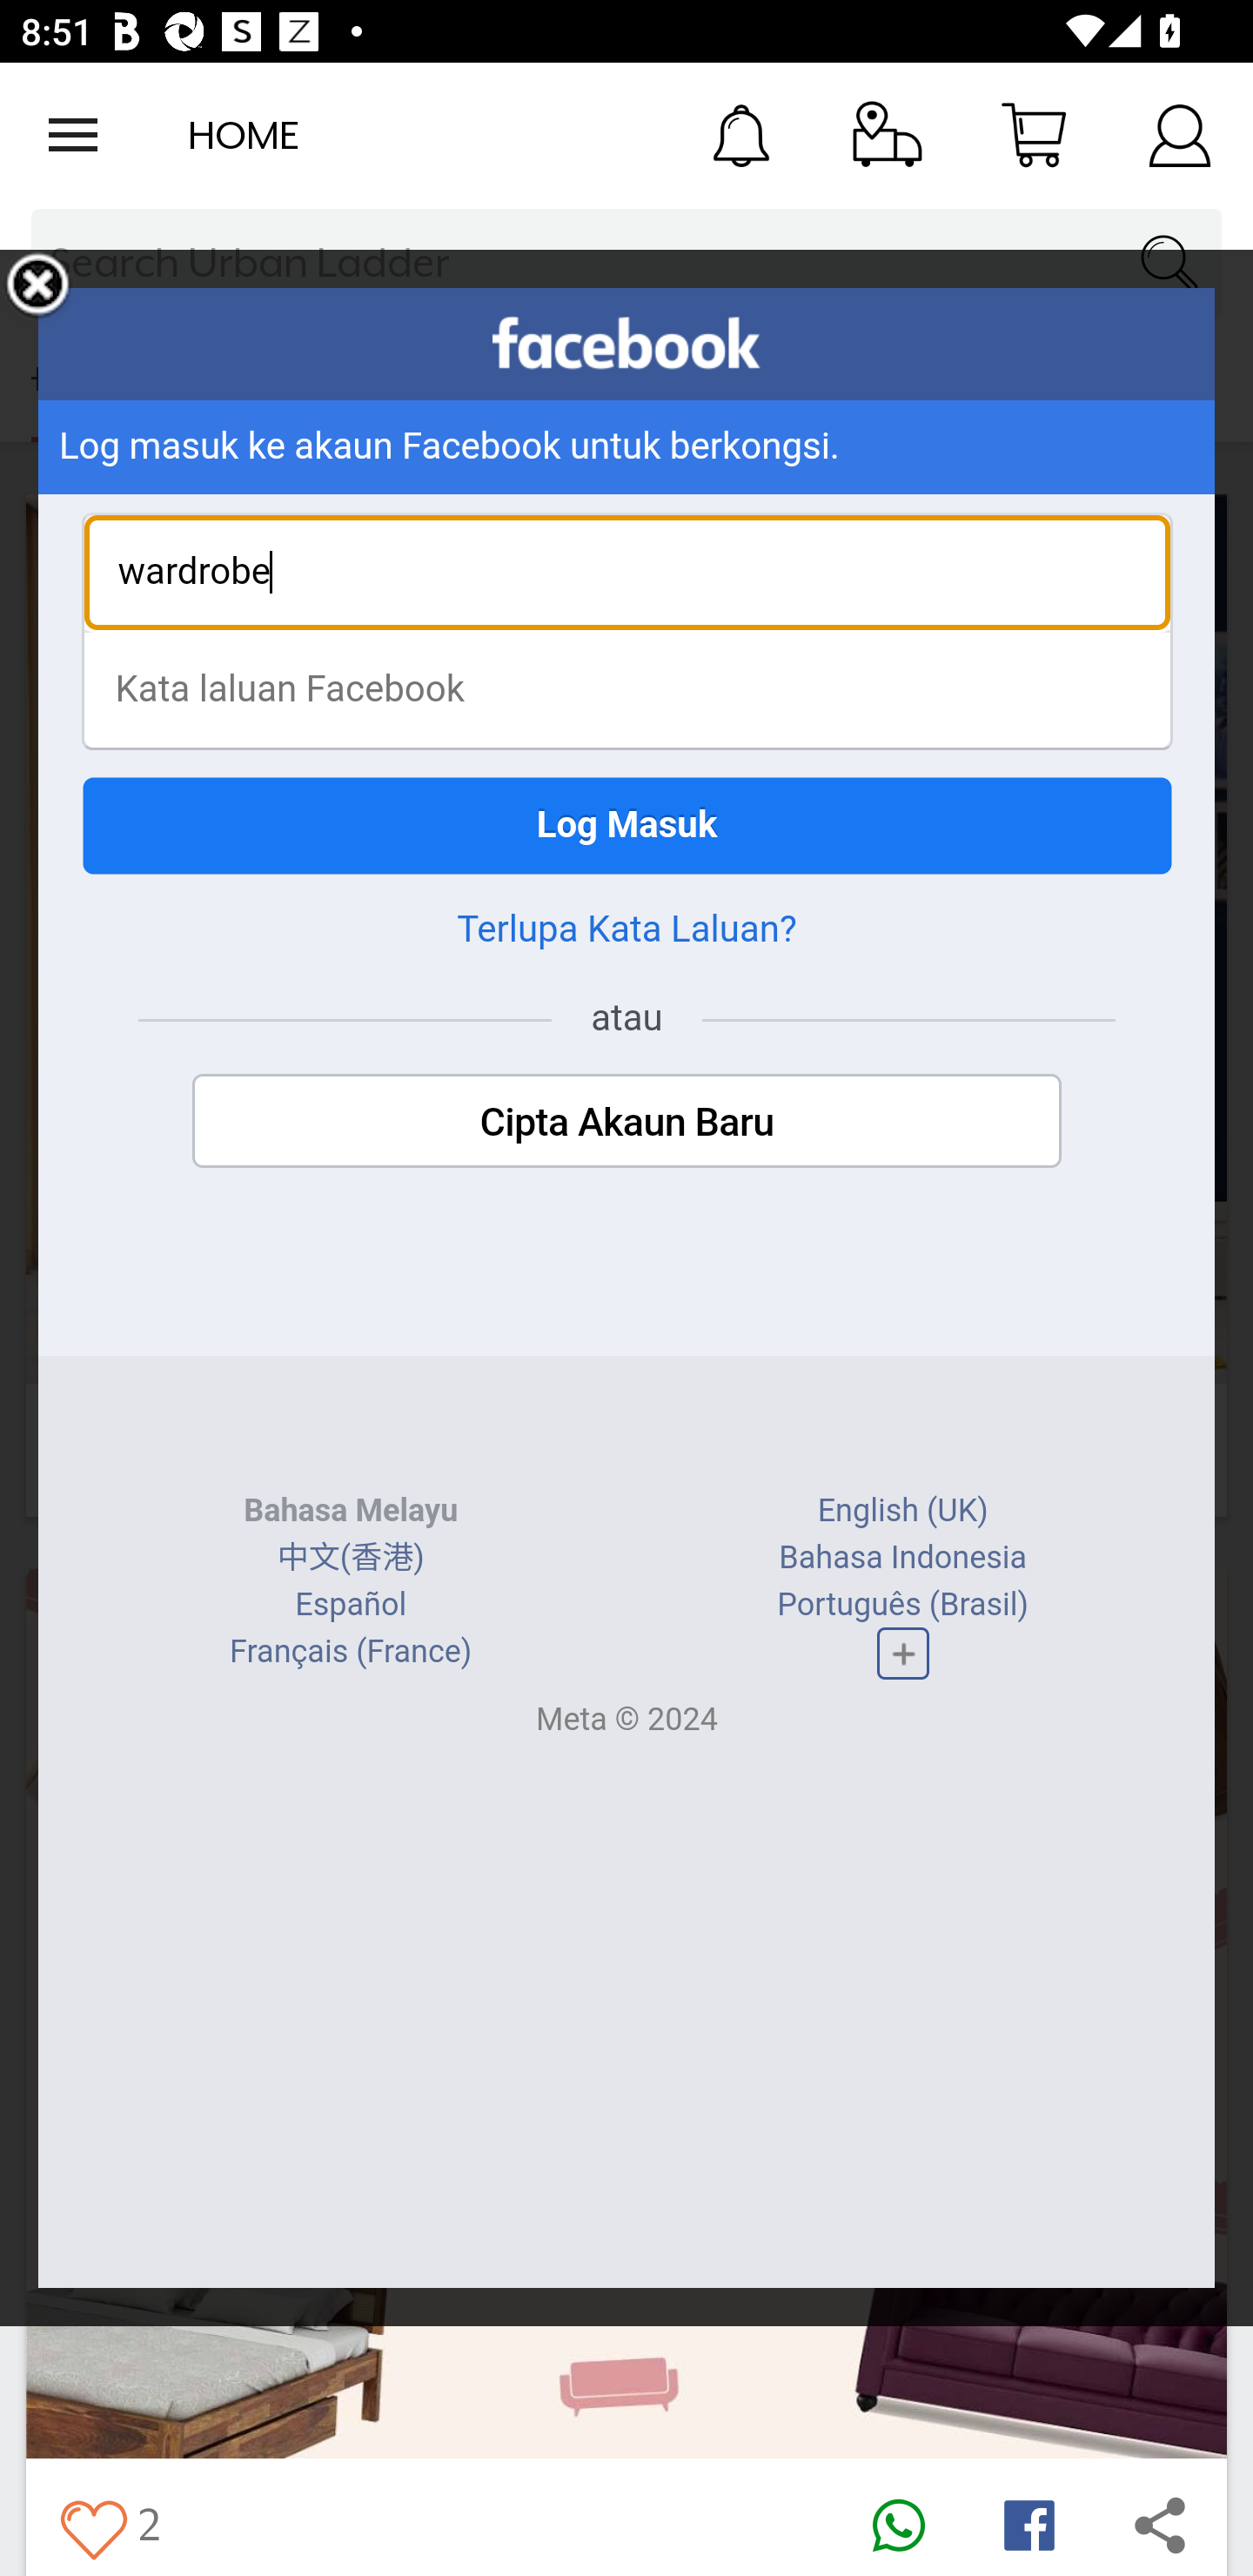  What do you see at coordinates (626, 928) in the screenshot?
I see `Terlupa Kata Laluan?` at bounding box center [626, 928].